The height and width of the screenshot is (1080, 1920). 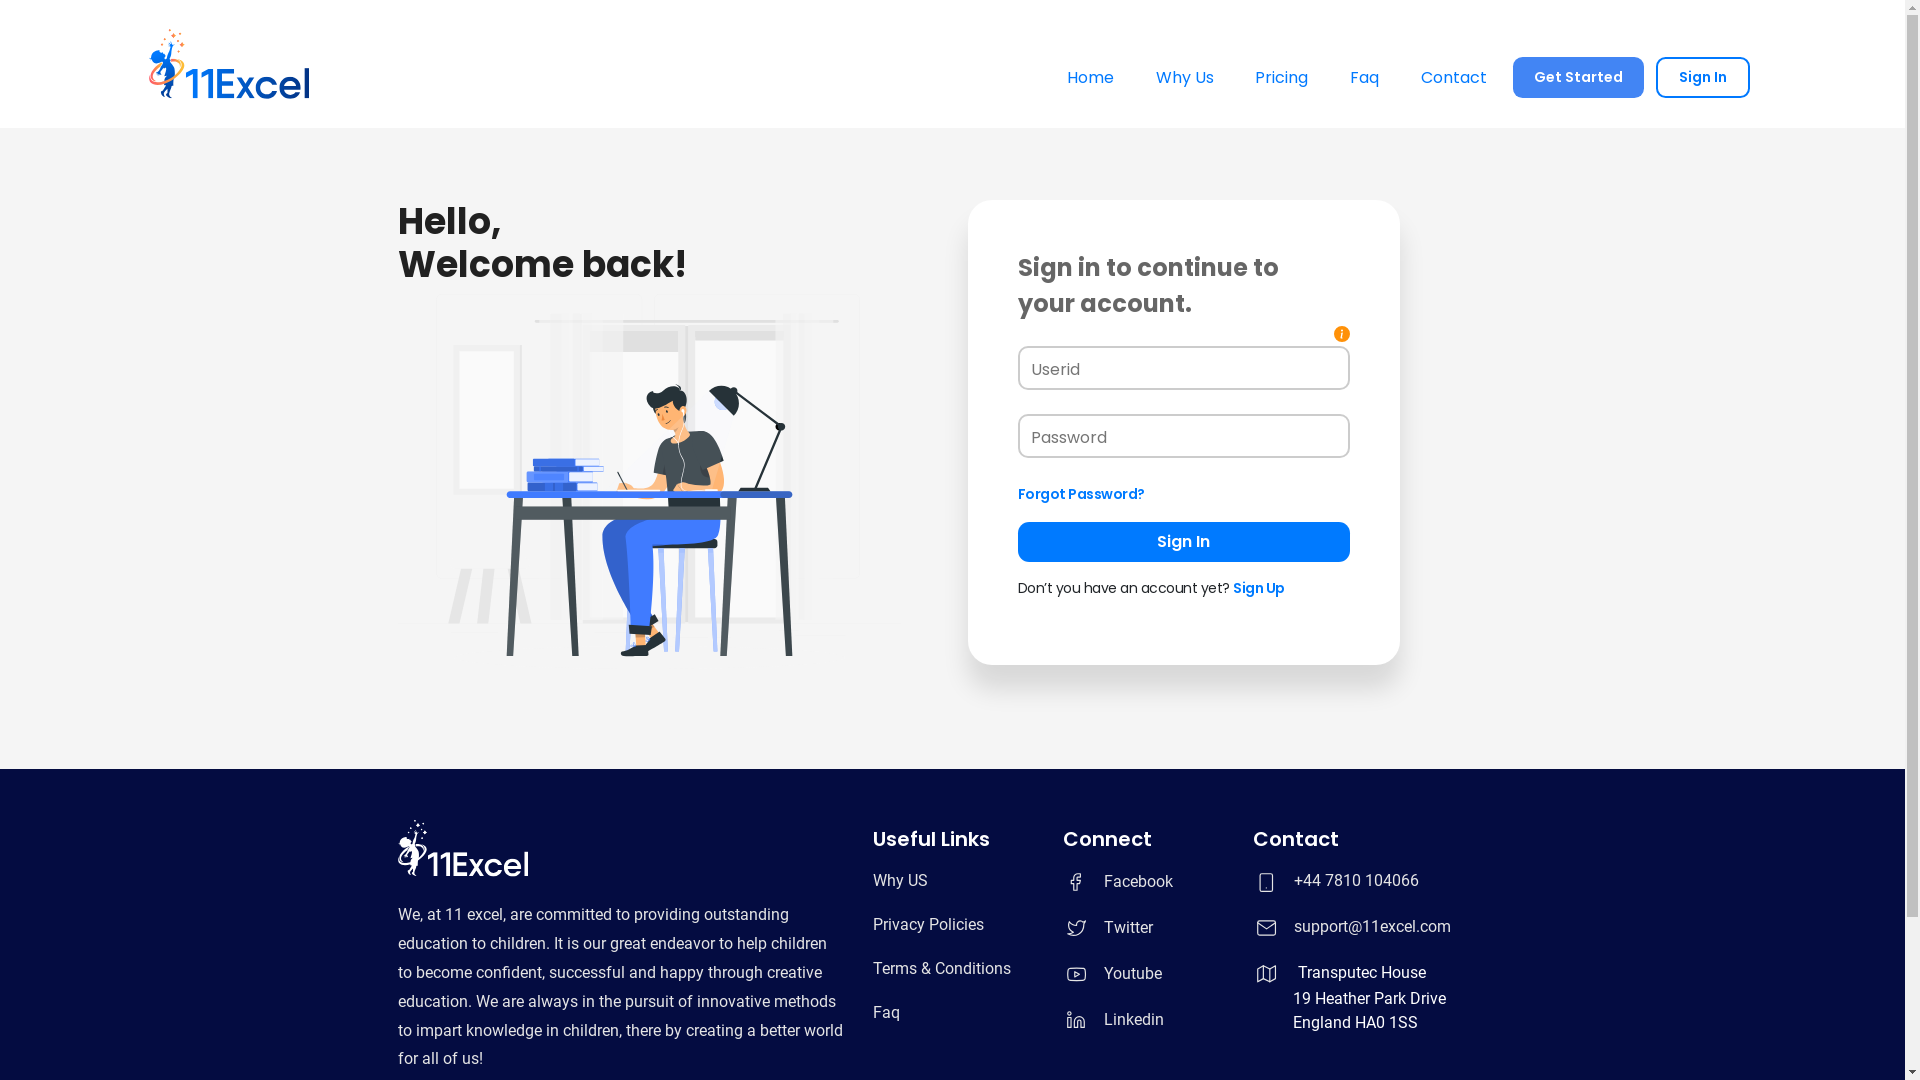 What do you see at coordinates (940, 968) in the screenshot?
I see `Terms & Conditions` at bounding box center [940, 968].